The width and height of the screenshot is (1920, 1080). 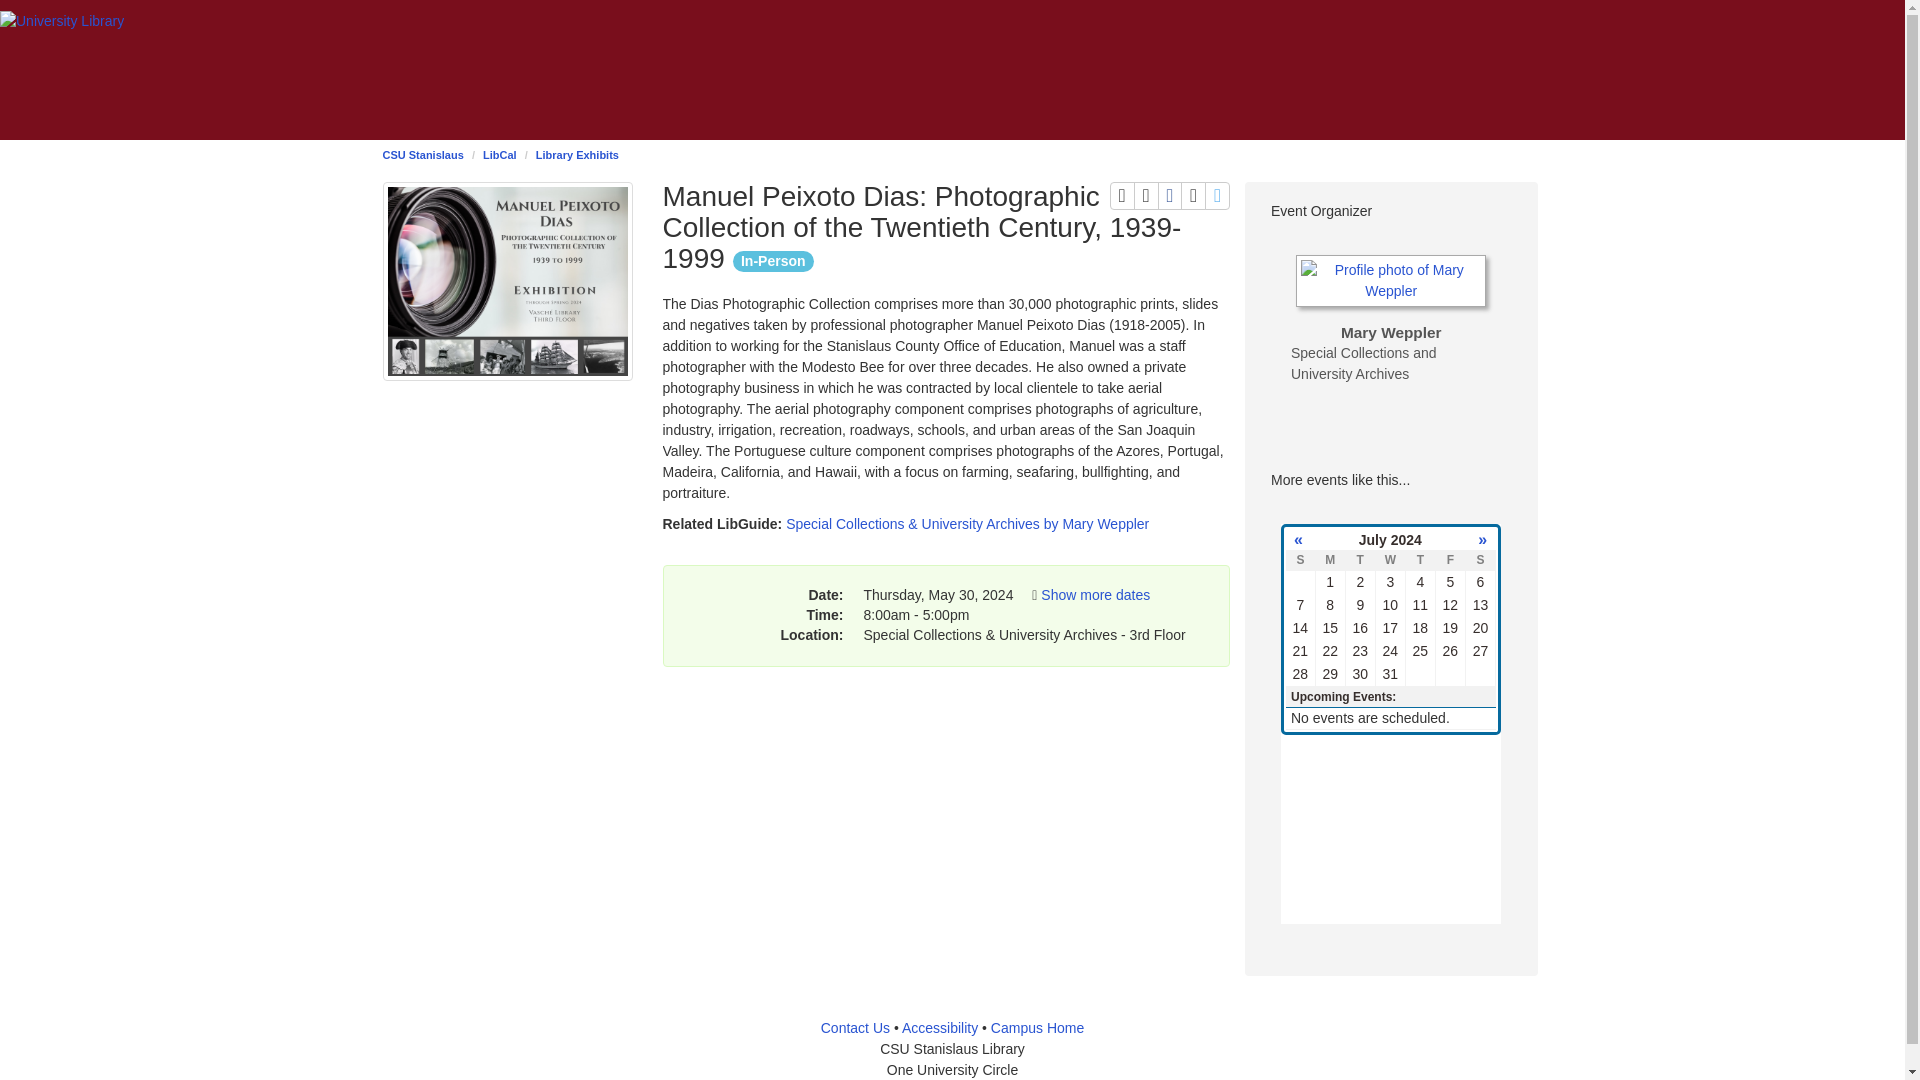 What do you see at coordinates (422, 154) in the screenshot?
I see `Contact Us` at bounding box center [422, 154].